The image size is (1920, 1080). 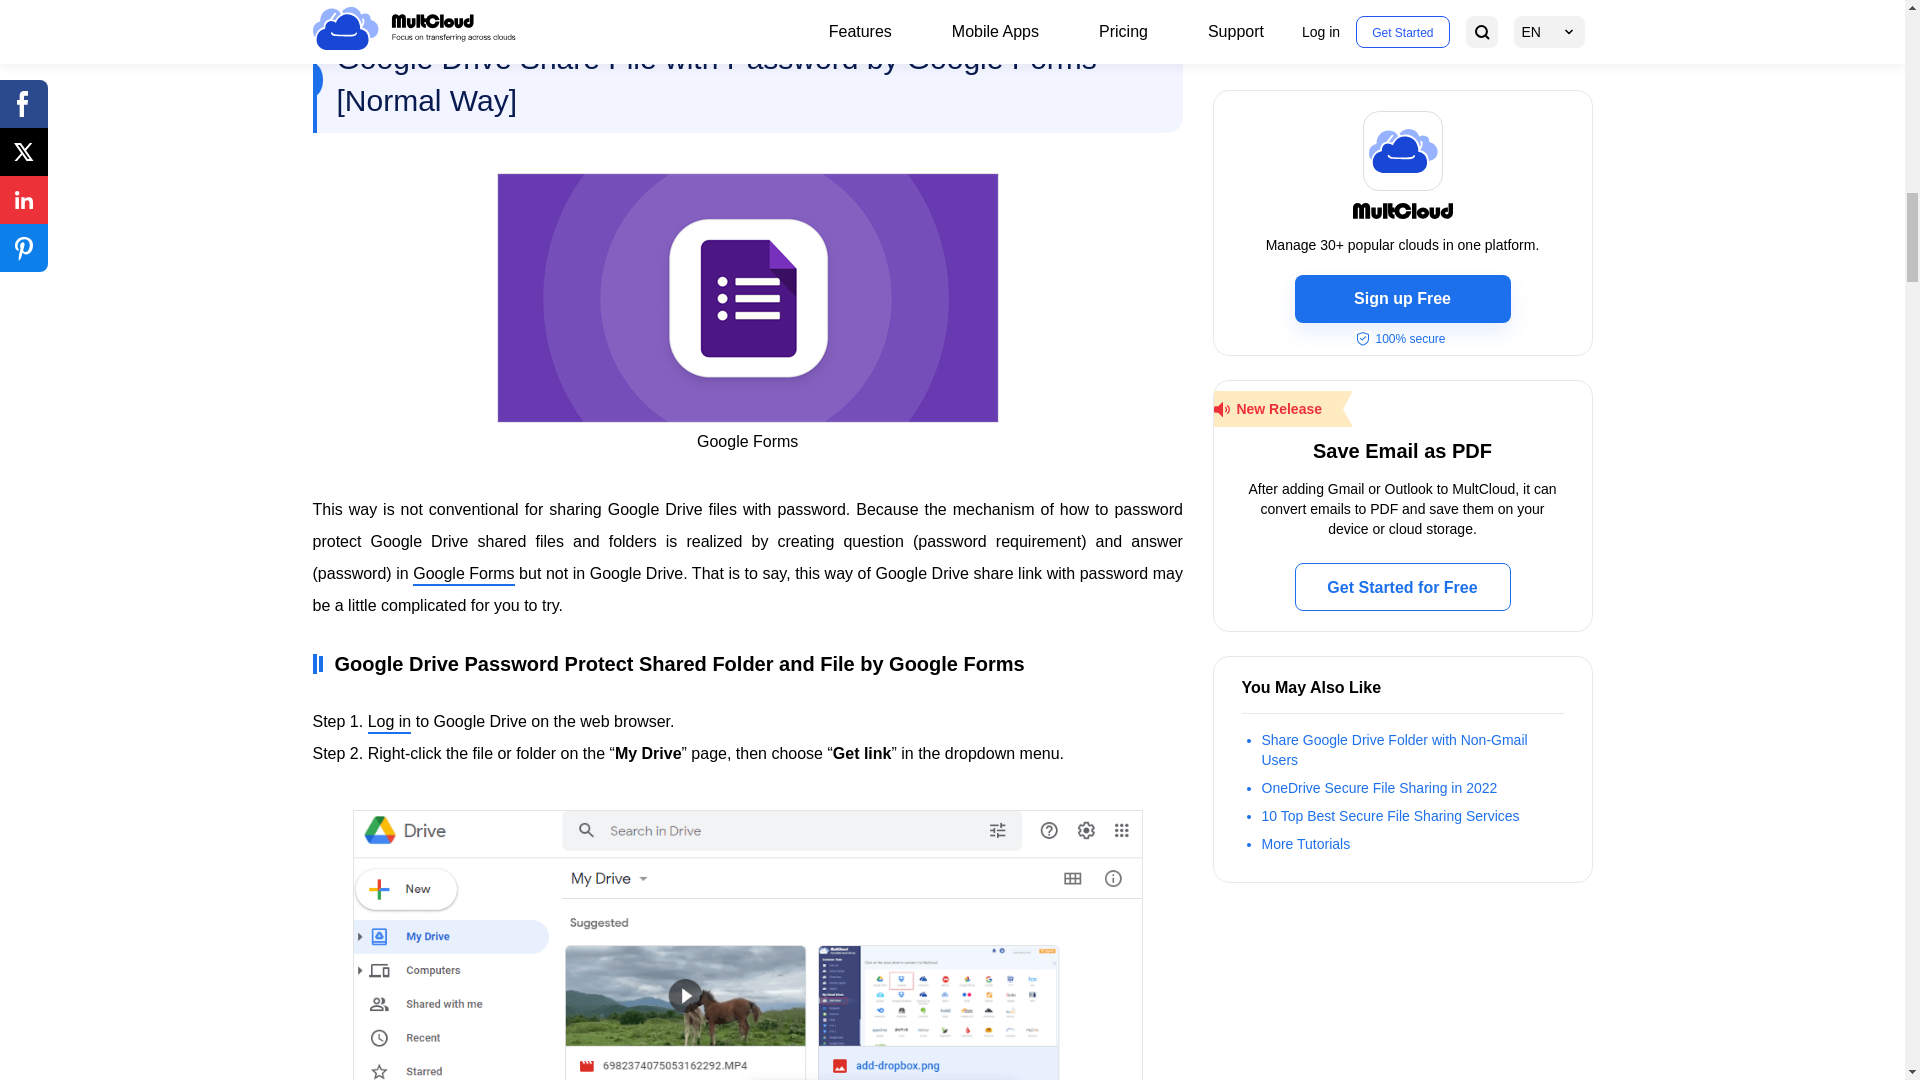 I want to click on Log In, so click(x=390, y=722).